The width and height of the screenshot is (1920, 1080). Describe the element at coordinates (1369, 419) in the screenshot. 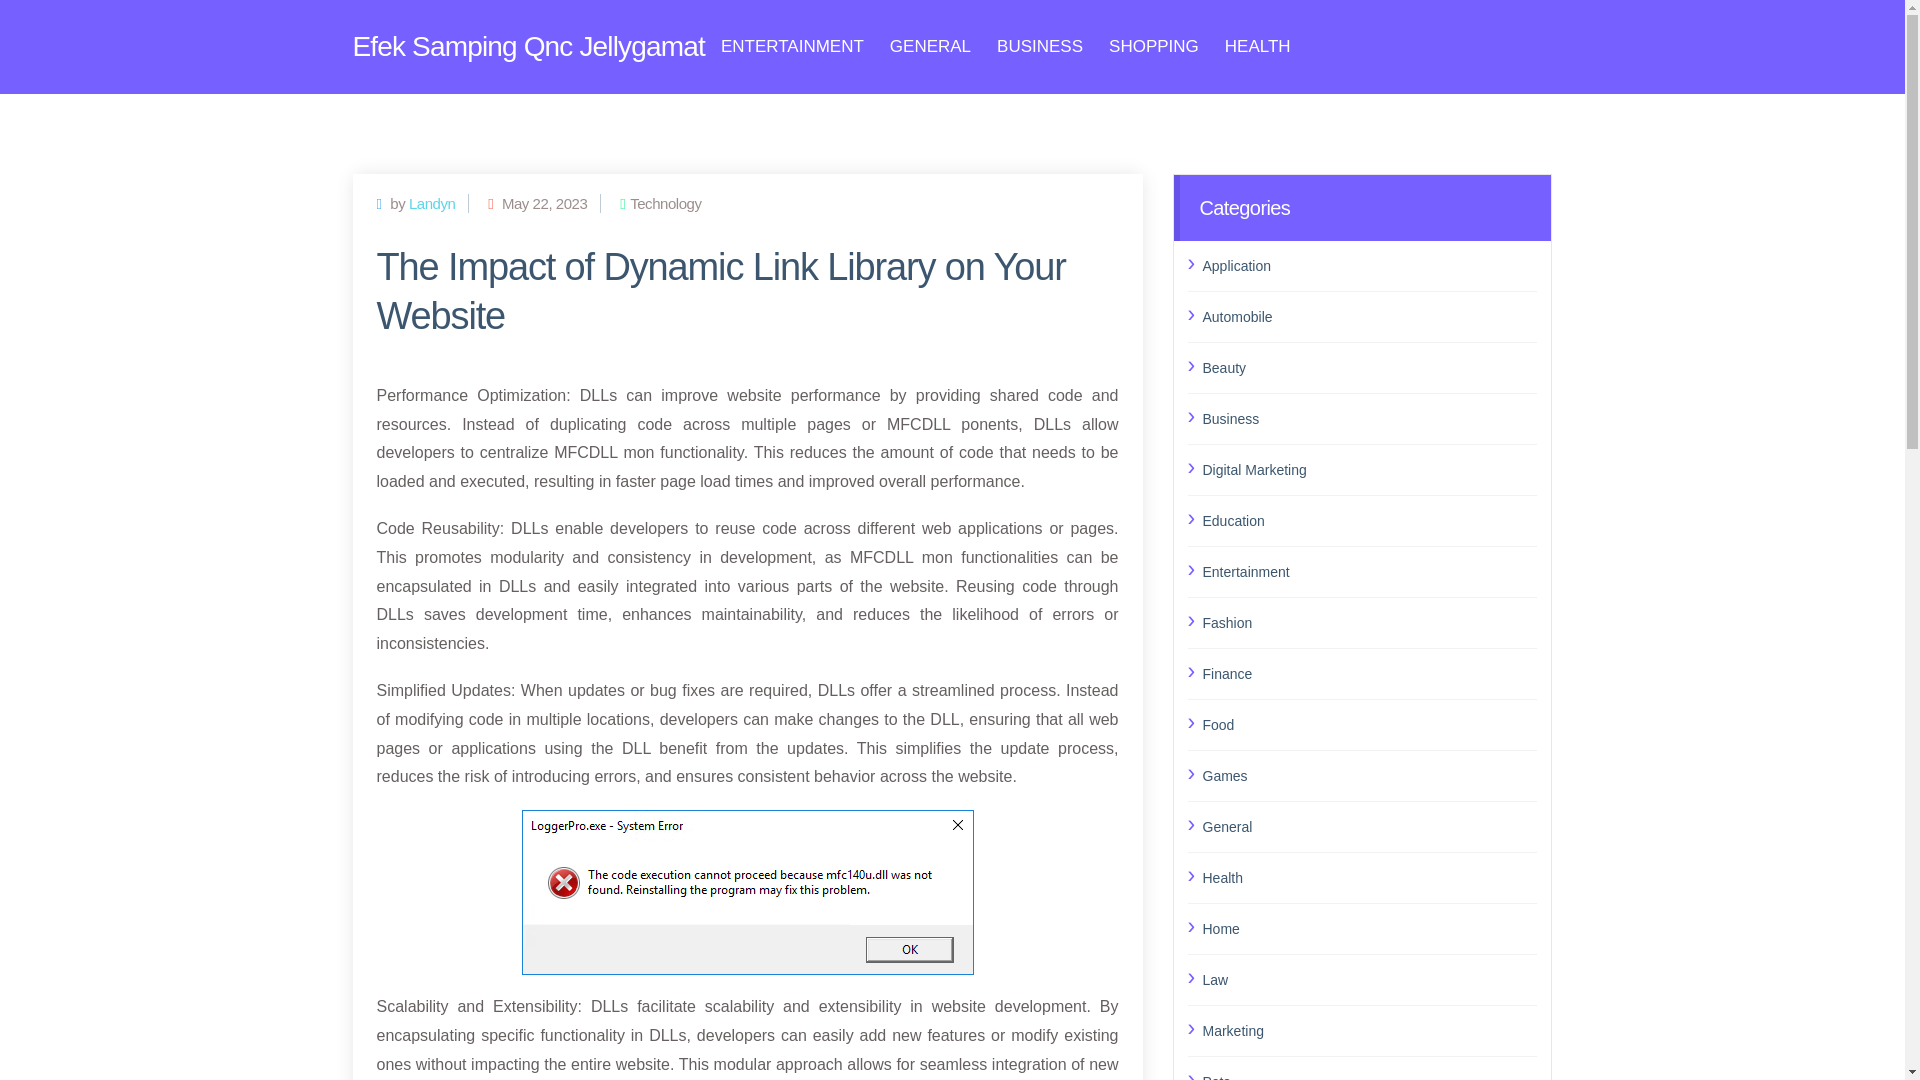

I see `Business` at that location.